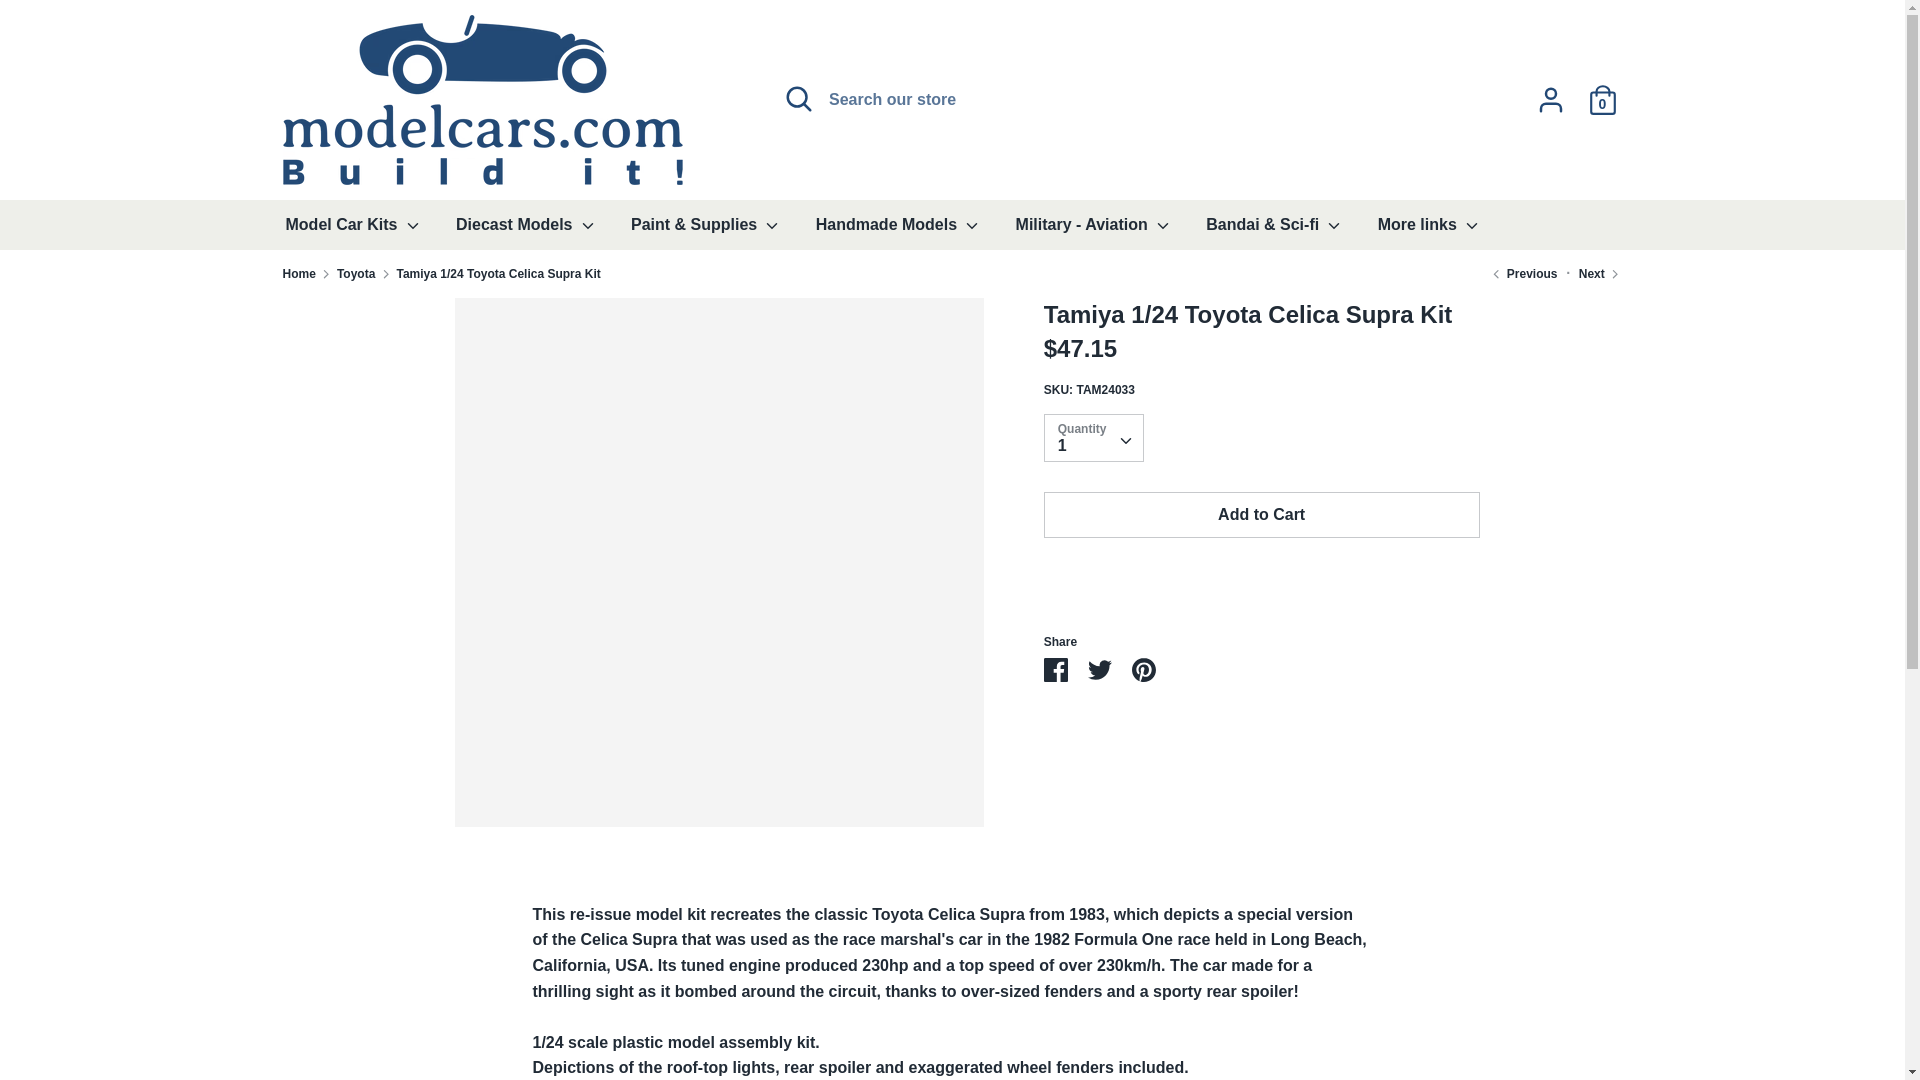 This screenshot has height=1080, width=1920. Describe the element at coordinates (1602, 92) in the screenshot. I see `0` at that location.